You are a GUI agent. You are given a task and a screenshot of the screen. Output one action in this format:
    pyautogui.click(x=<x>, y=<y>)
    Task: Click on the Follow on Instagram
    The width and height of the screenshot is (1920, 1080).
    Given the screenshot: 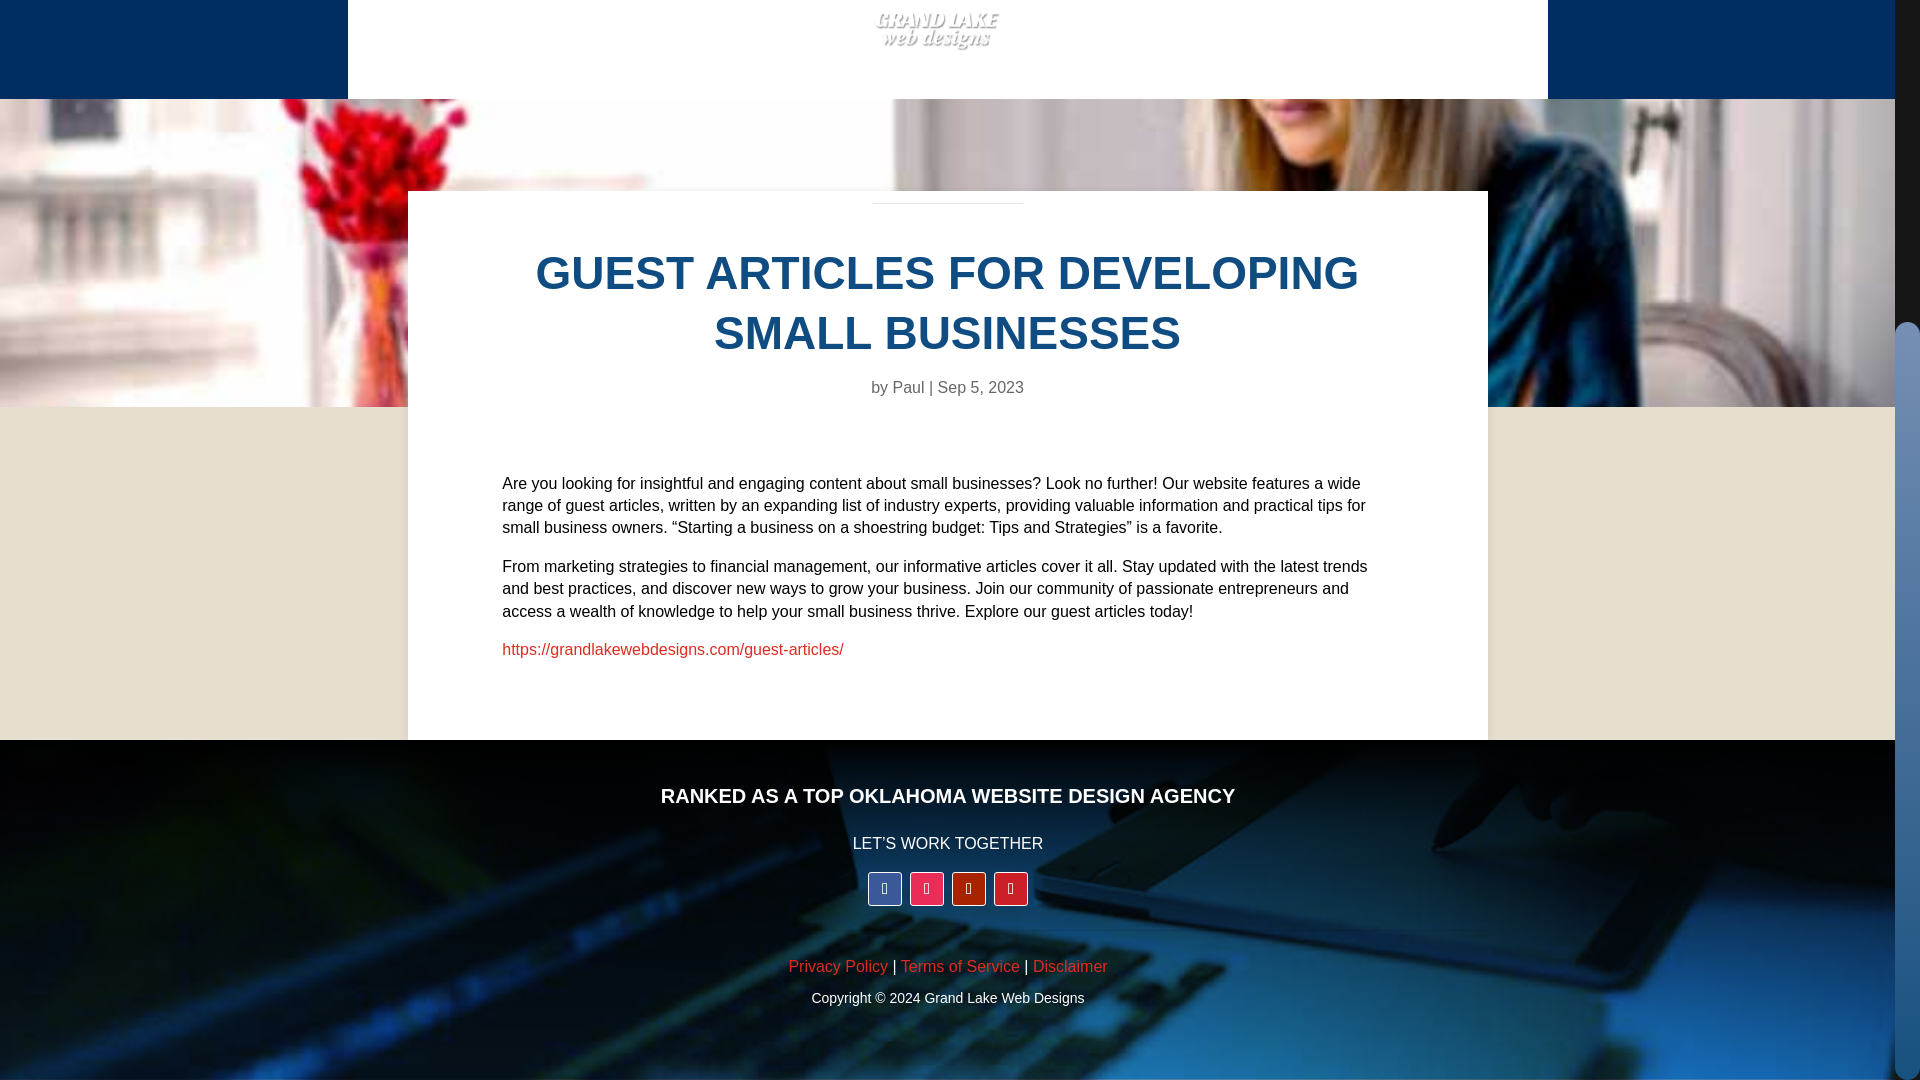 What is the action you would take?
    pyautogui.click(x=927, y=888)
    